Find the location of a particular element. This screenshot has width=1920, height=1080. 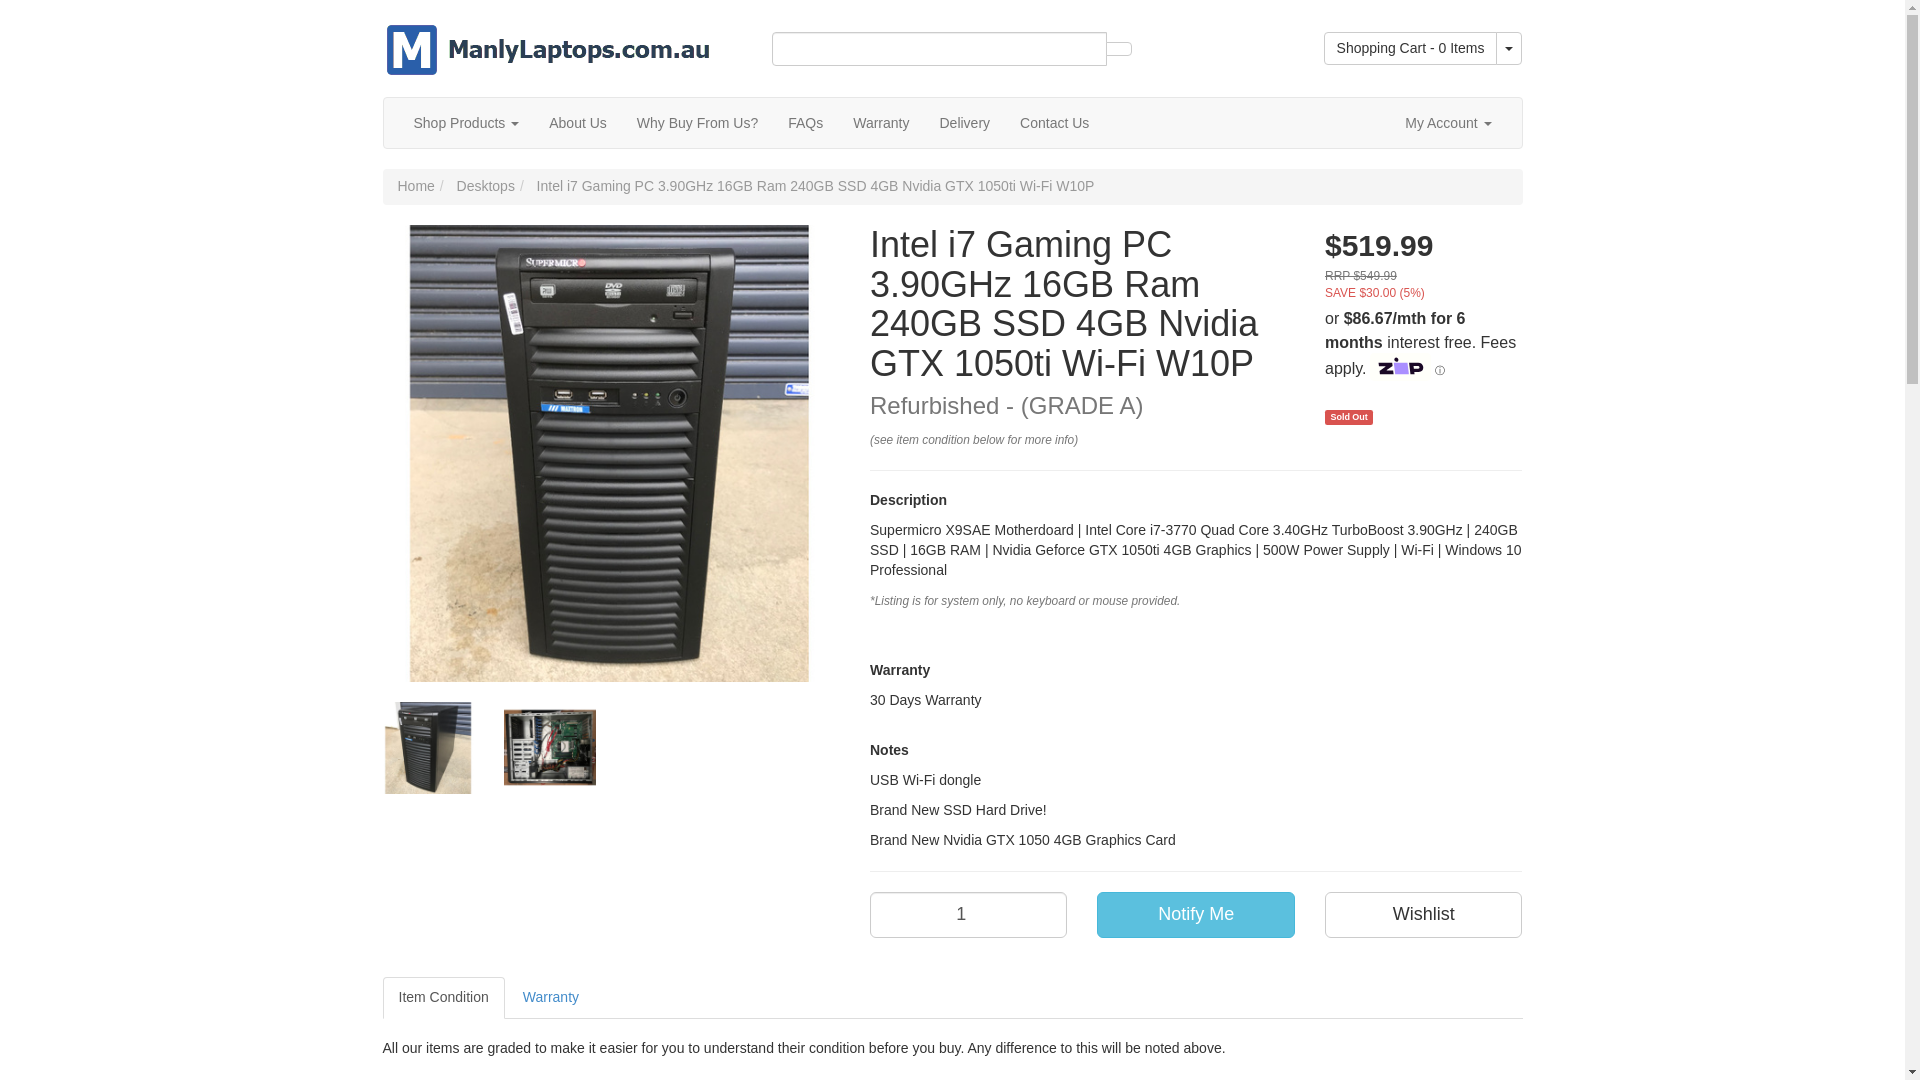

FAQs is located at coordinates (805, 122).